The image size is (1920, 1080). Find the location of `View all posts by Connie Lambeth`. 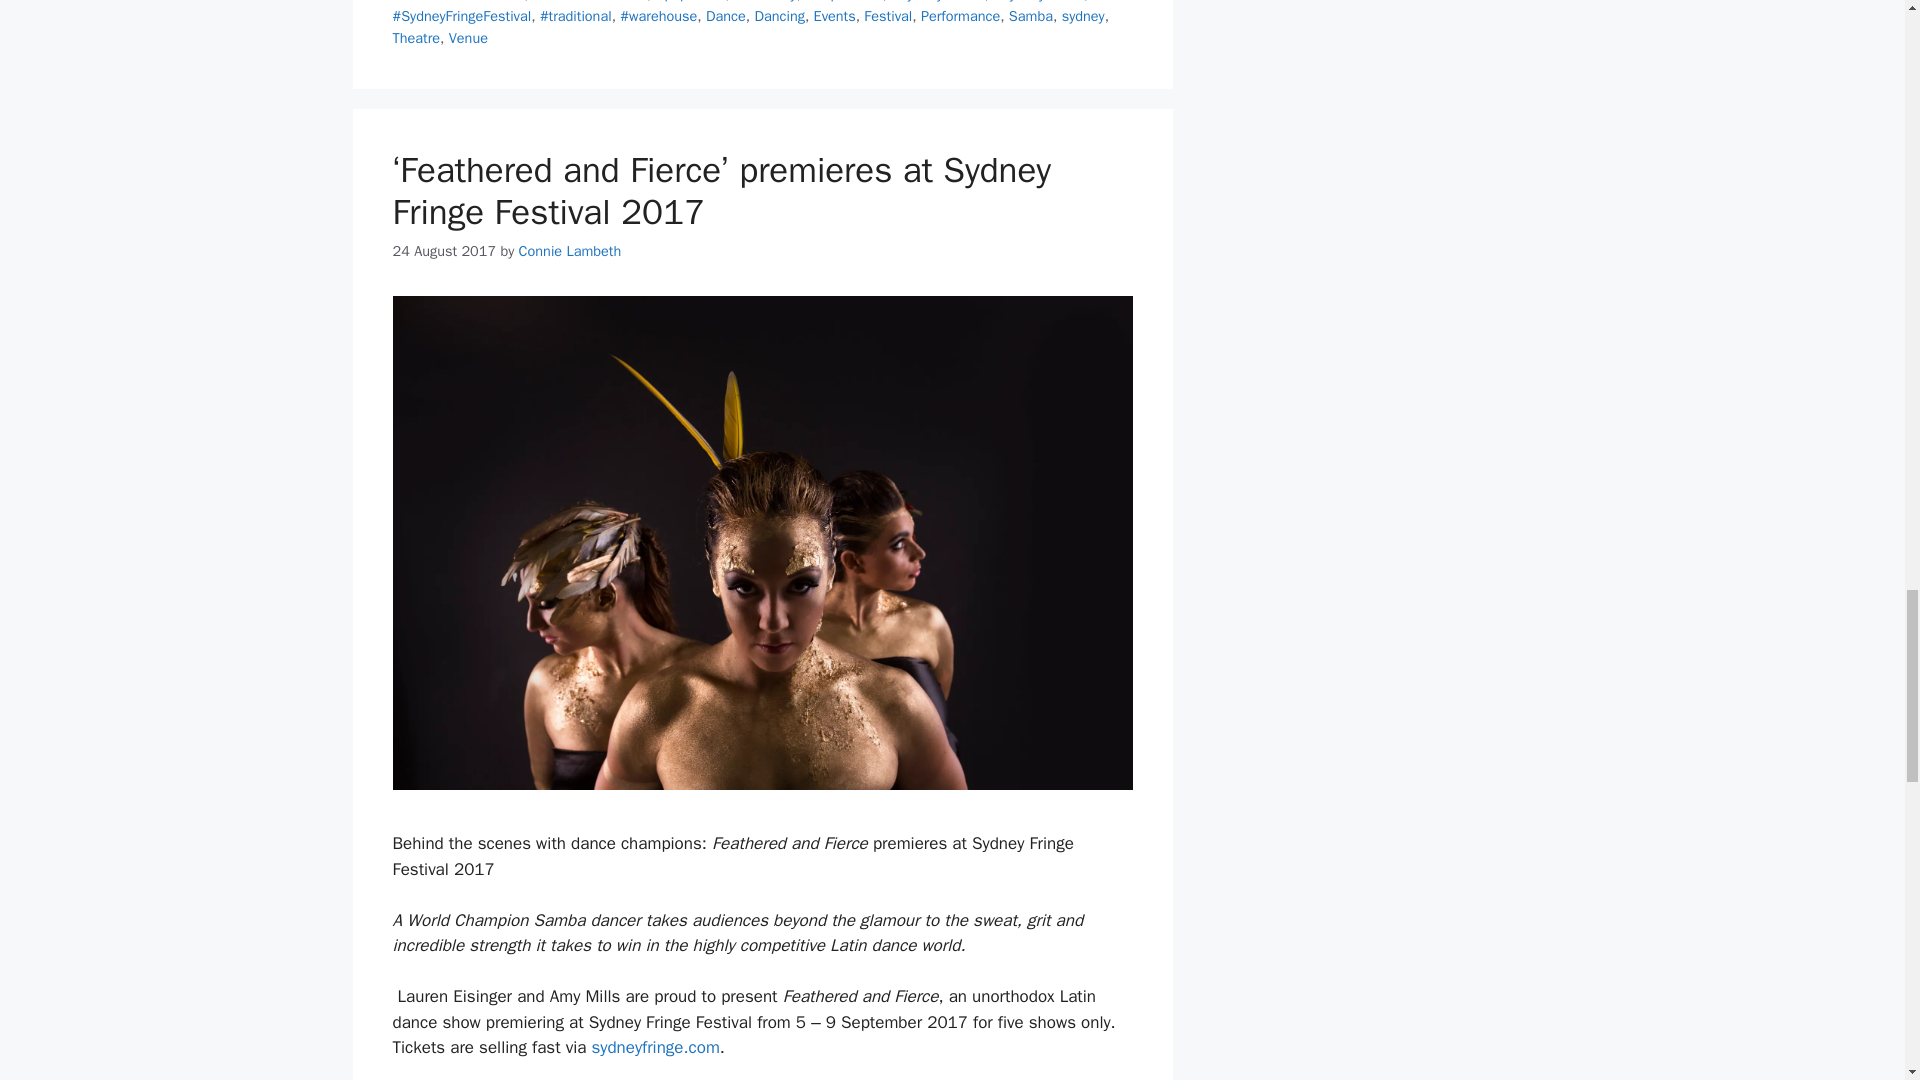

View all posts by Connie Lambeth is located at coordinates (570, 250).